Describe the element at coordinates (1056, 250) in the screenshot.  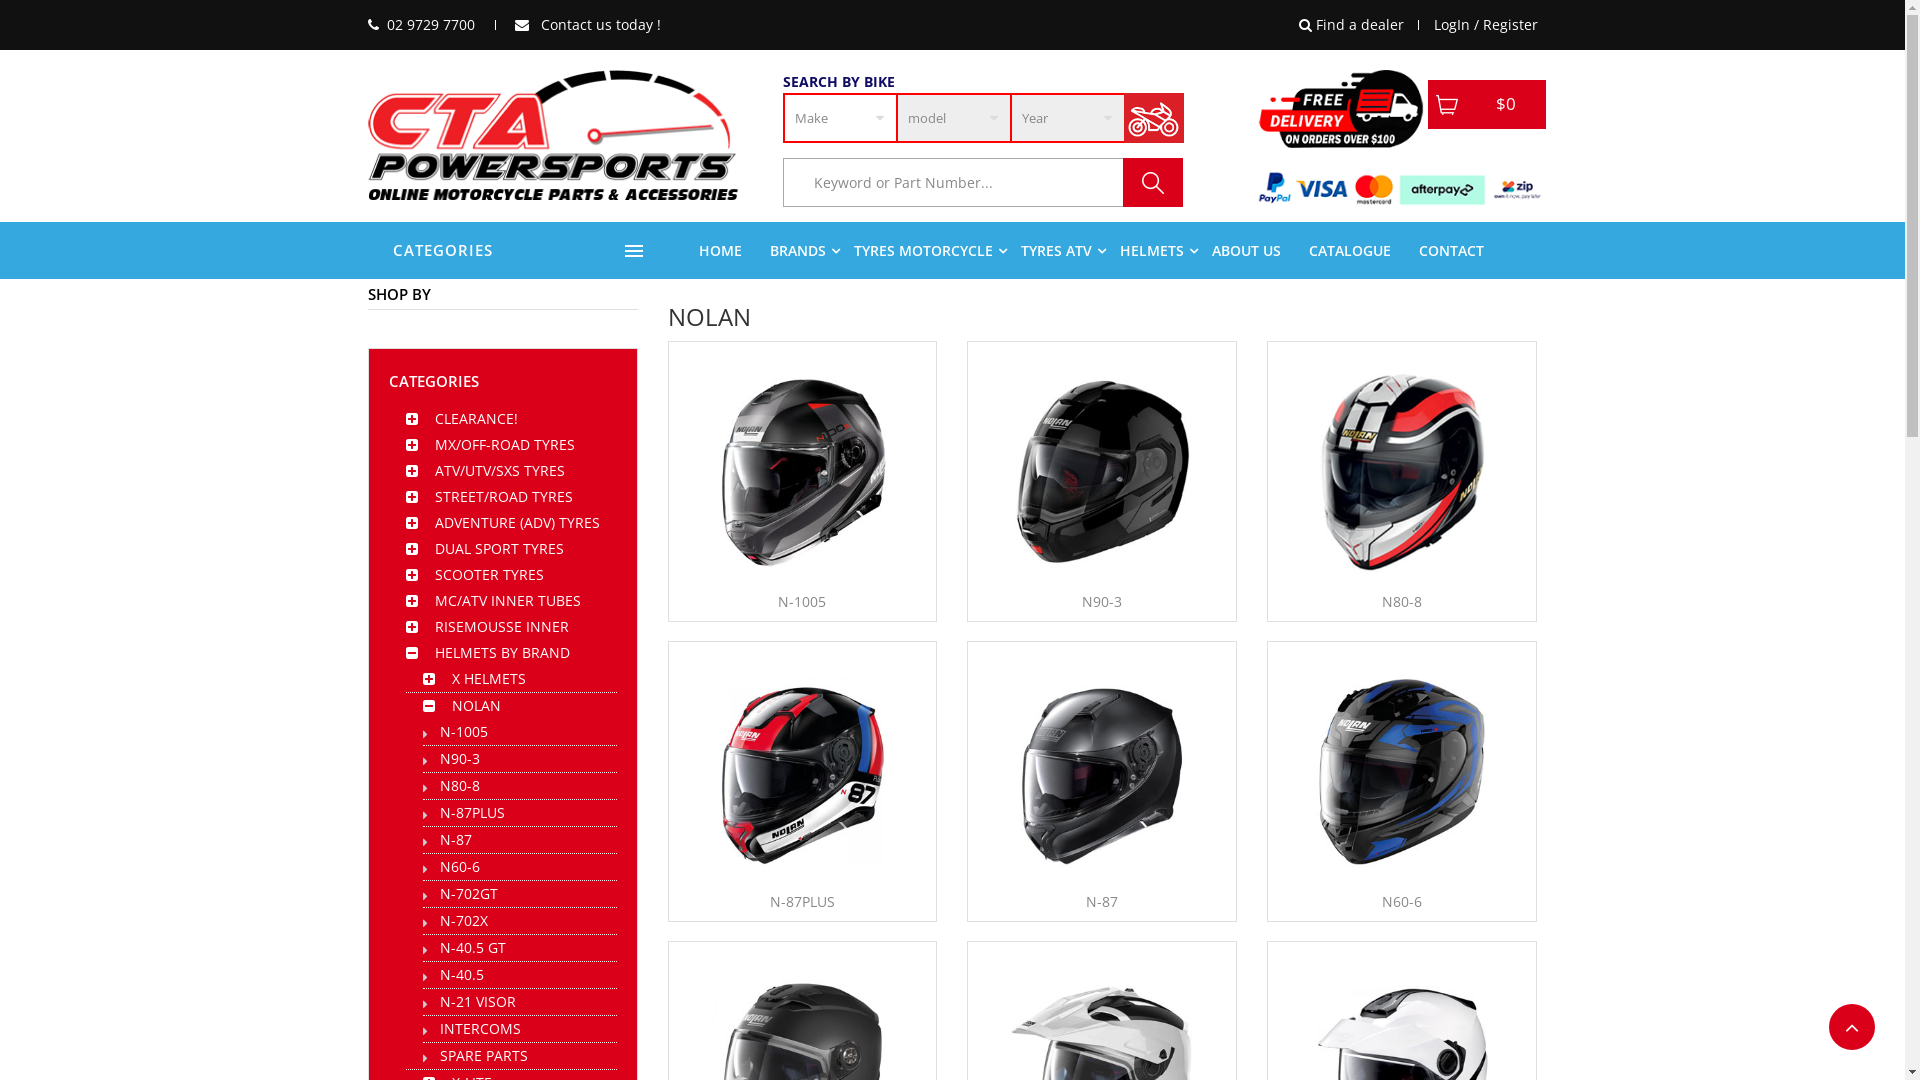
I see `TYRES ATV` at that location.